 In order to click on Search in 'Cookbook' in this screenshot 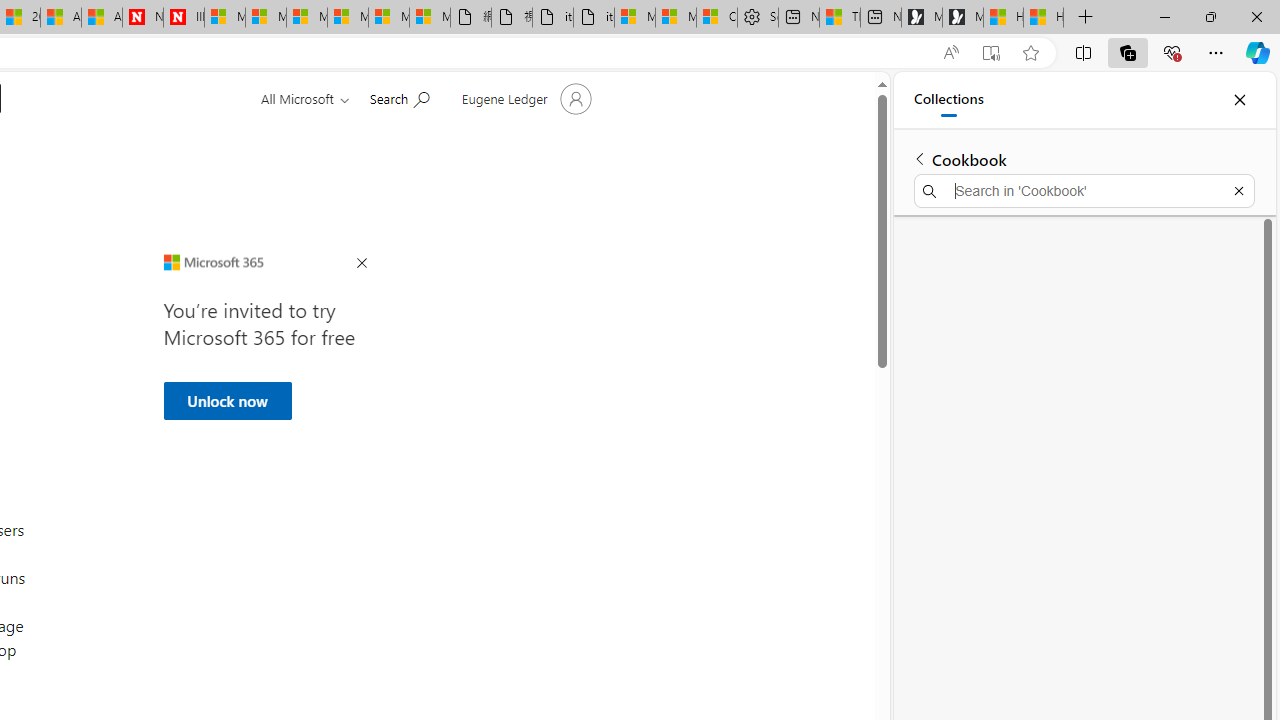, I will do `click(1084, 190)`.